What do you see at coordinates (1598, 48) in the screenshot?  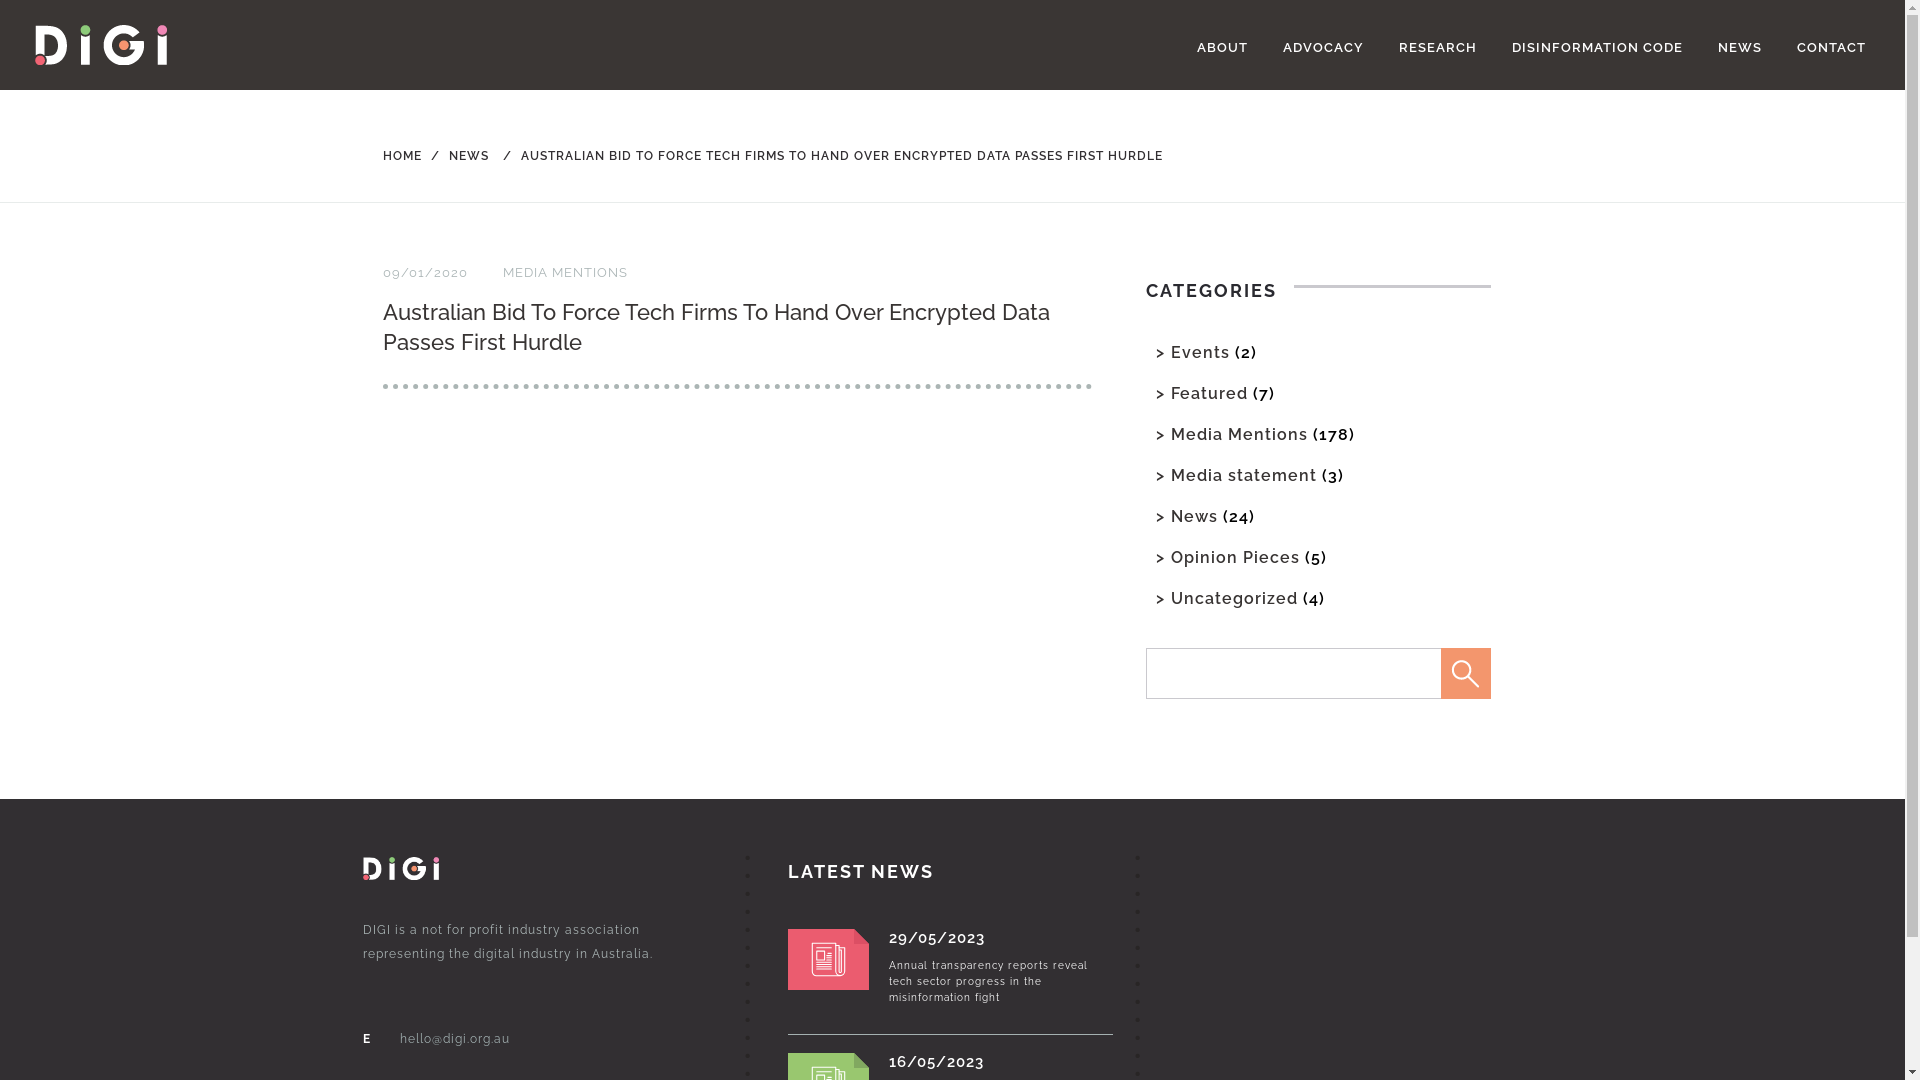 I see `DISINFORMATION CODE` at bounding box center [1598, 48].